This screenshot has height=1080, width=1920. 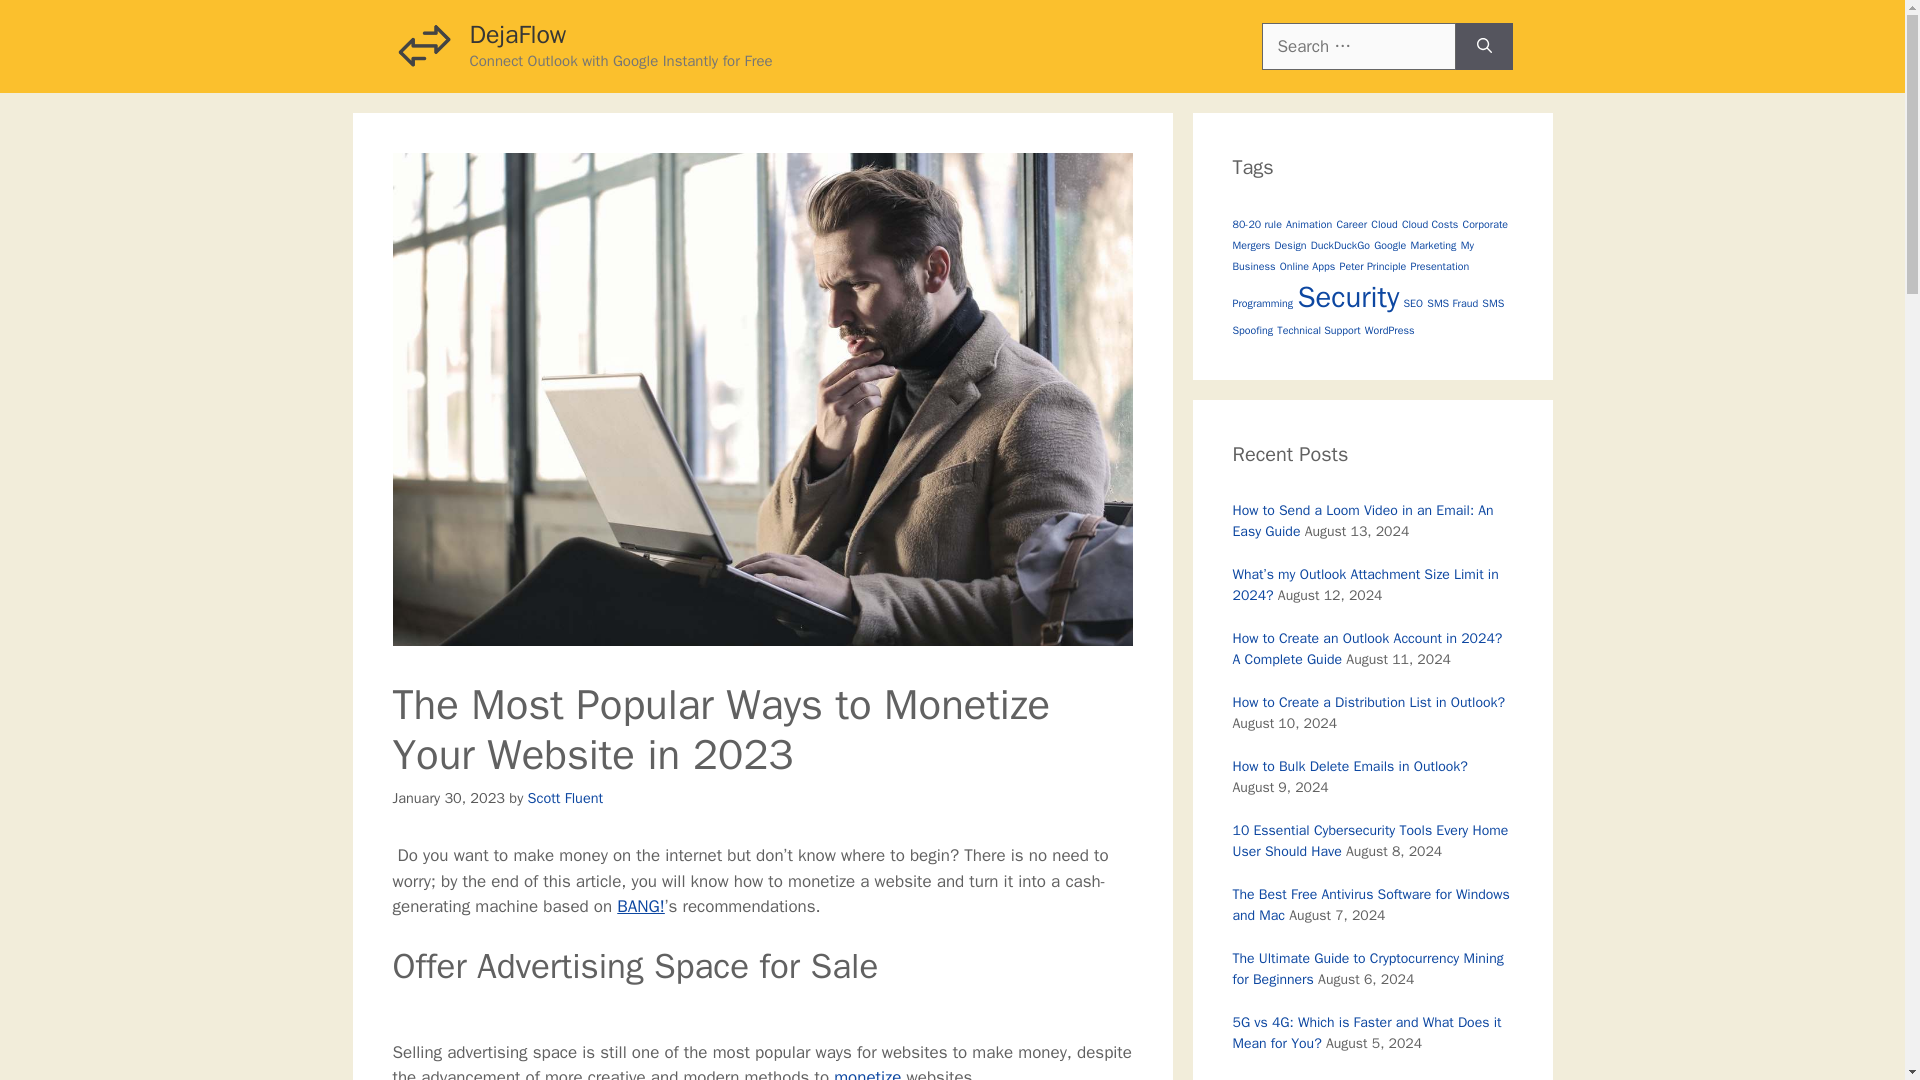 I want to click on SMS Fraud, so click(x=1452, y=302).